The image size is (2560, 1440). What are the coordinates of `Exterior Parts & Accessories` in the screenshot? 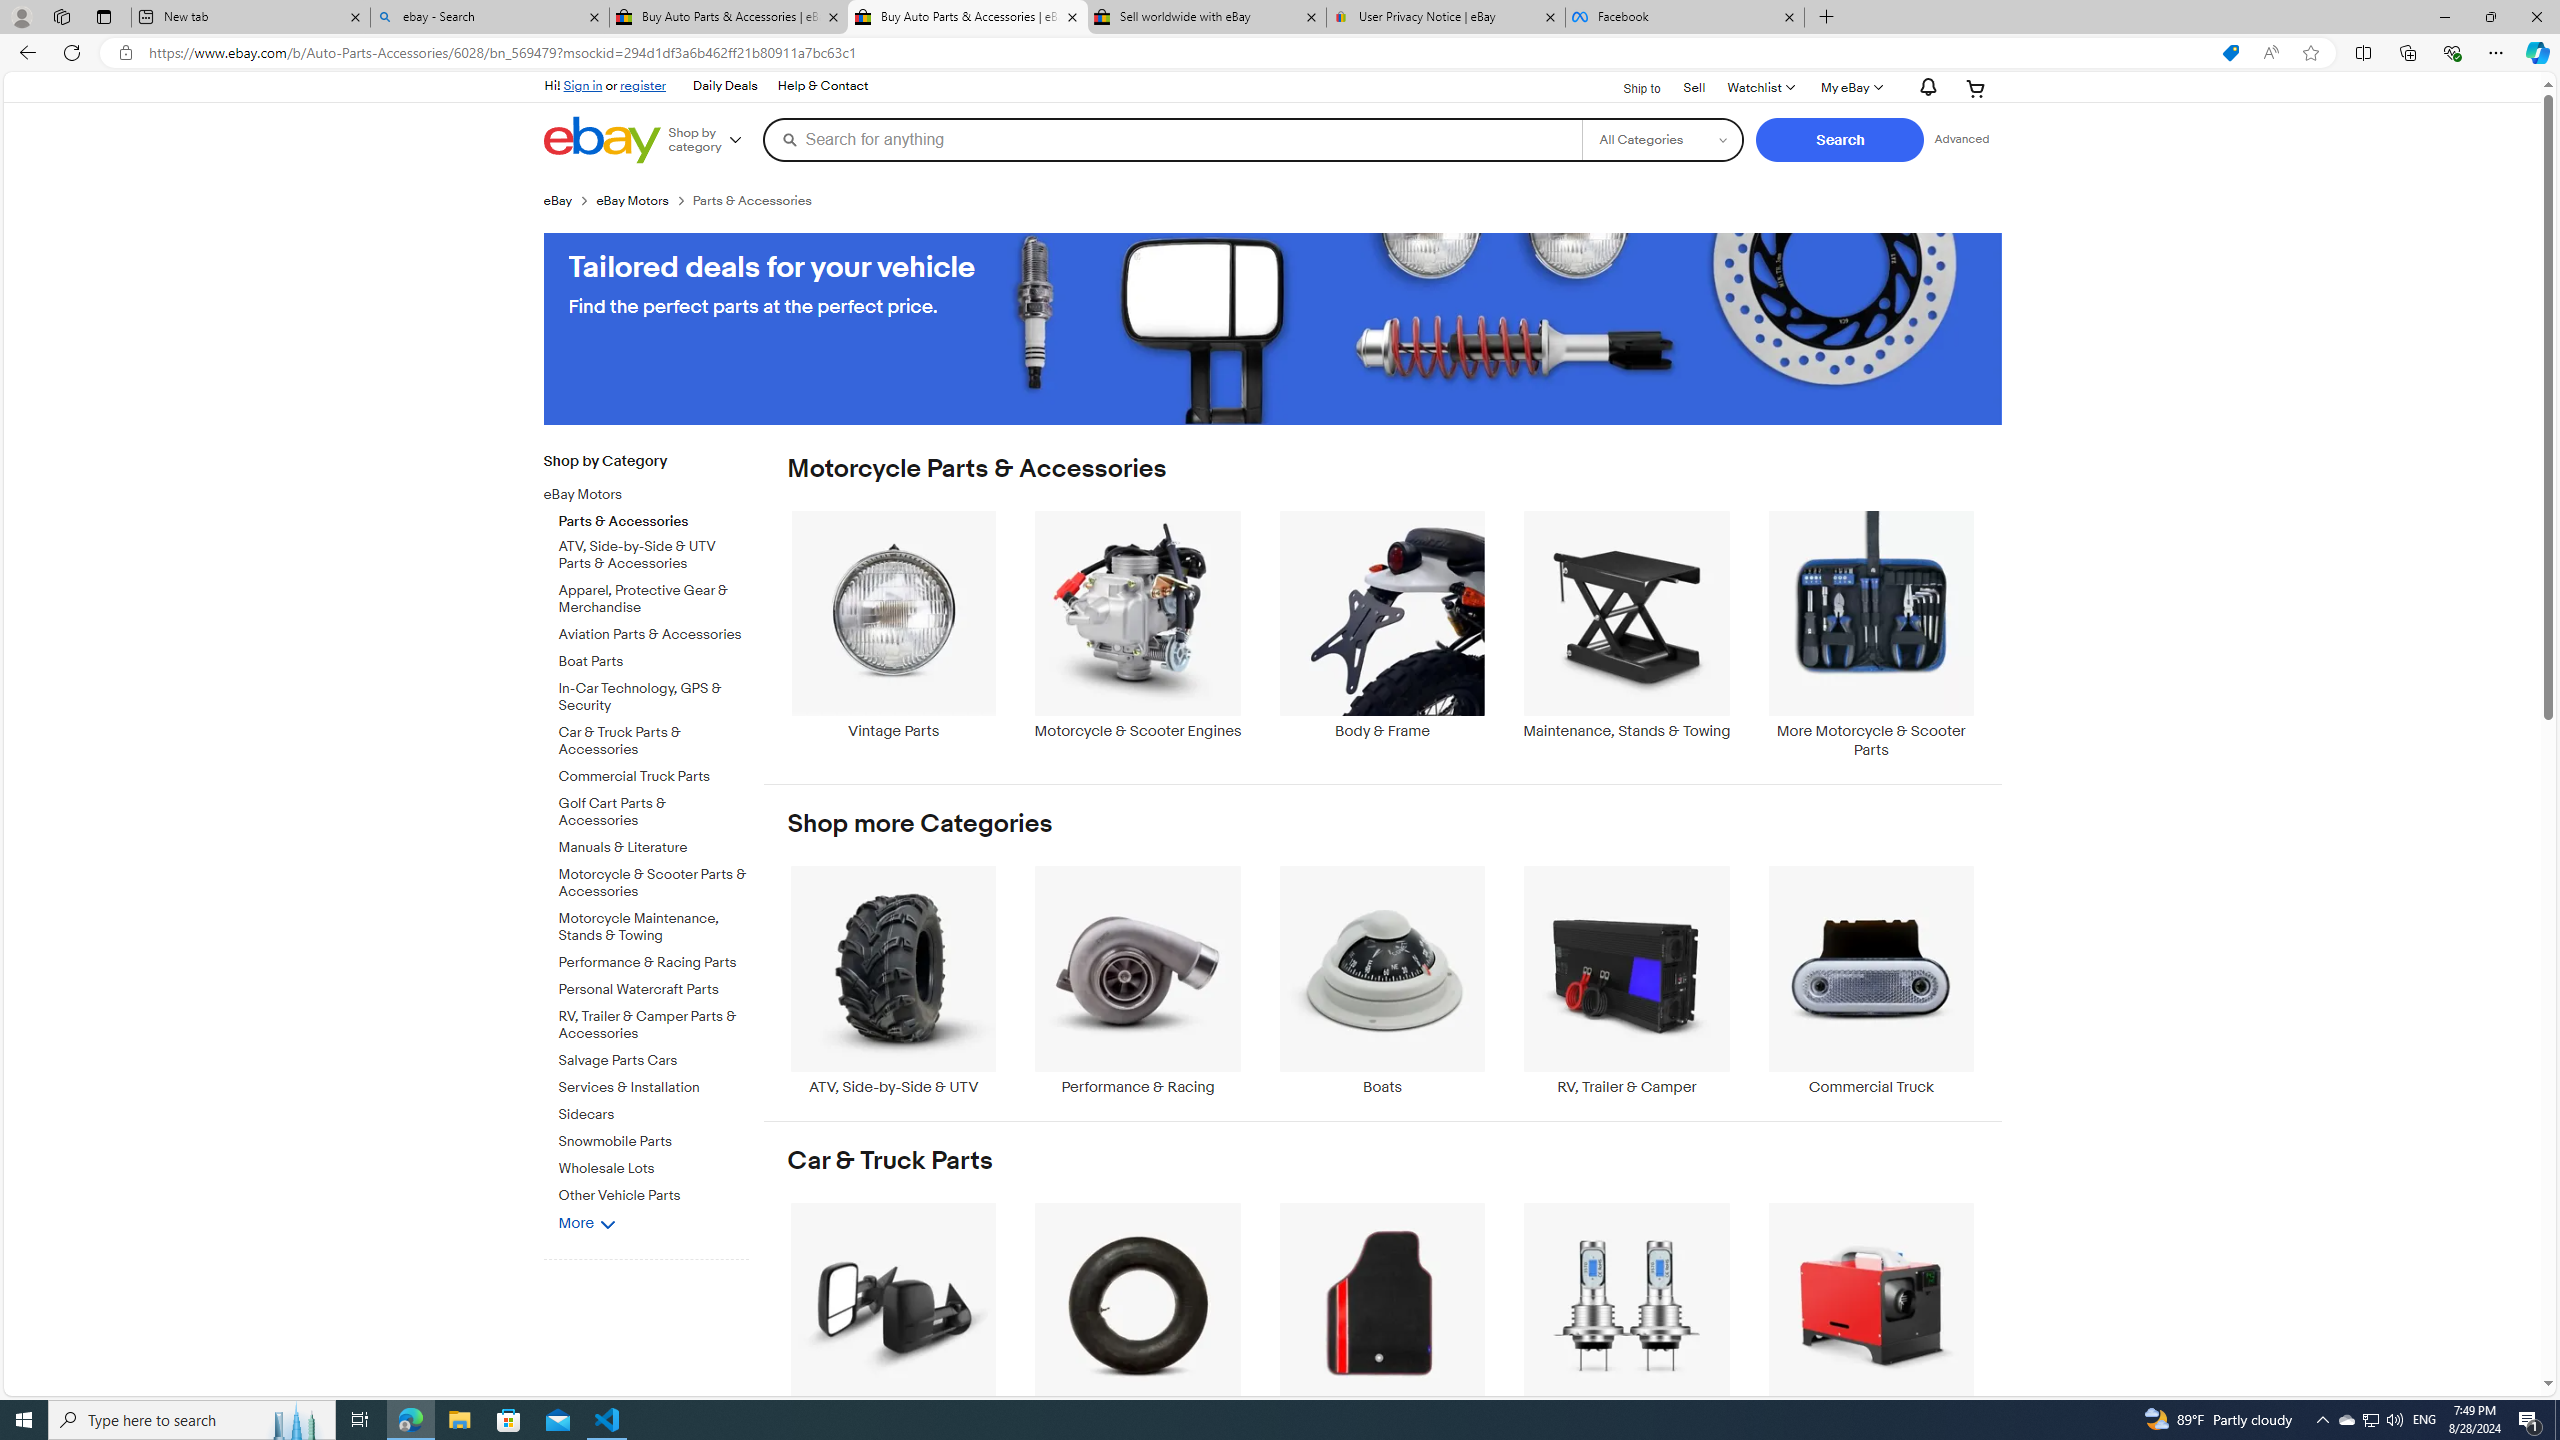 It's located at (893, 1316).